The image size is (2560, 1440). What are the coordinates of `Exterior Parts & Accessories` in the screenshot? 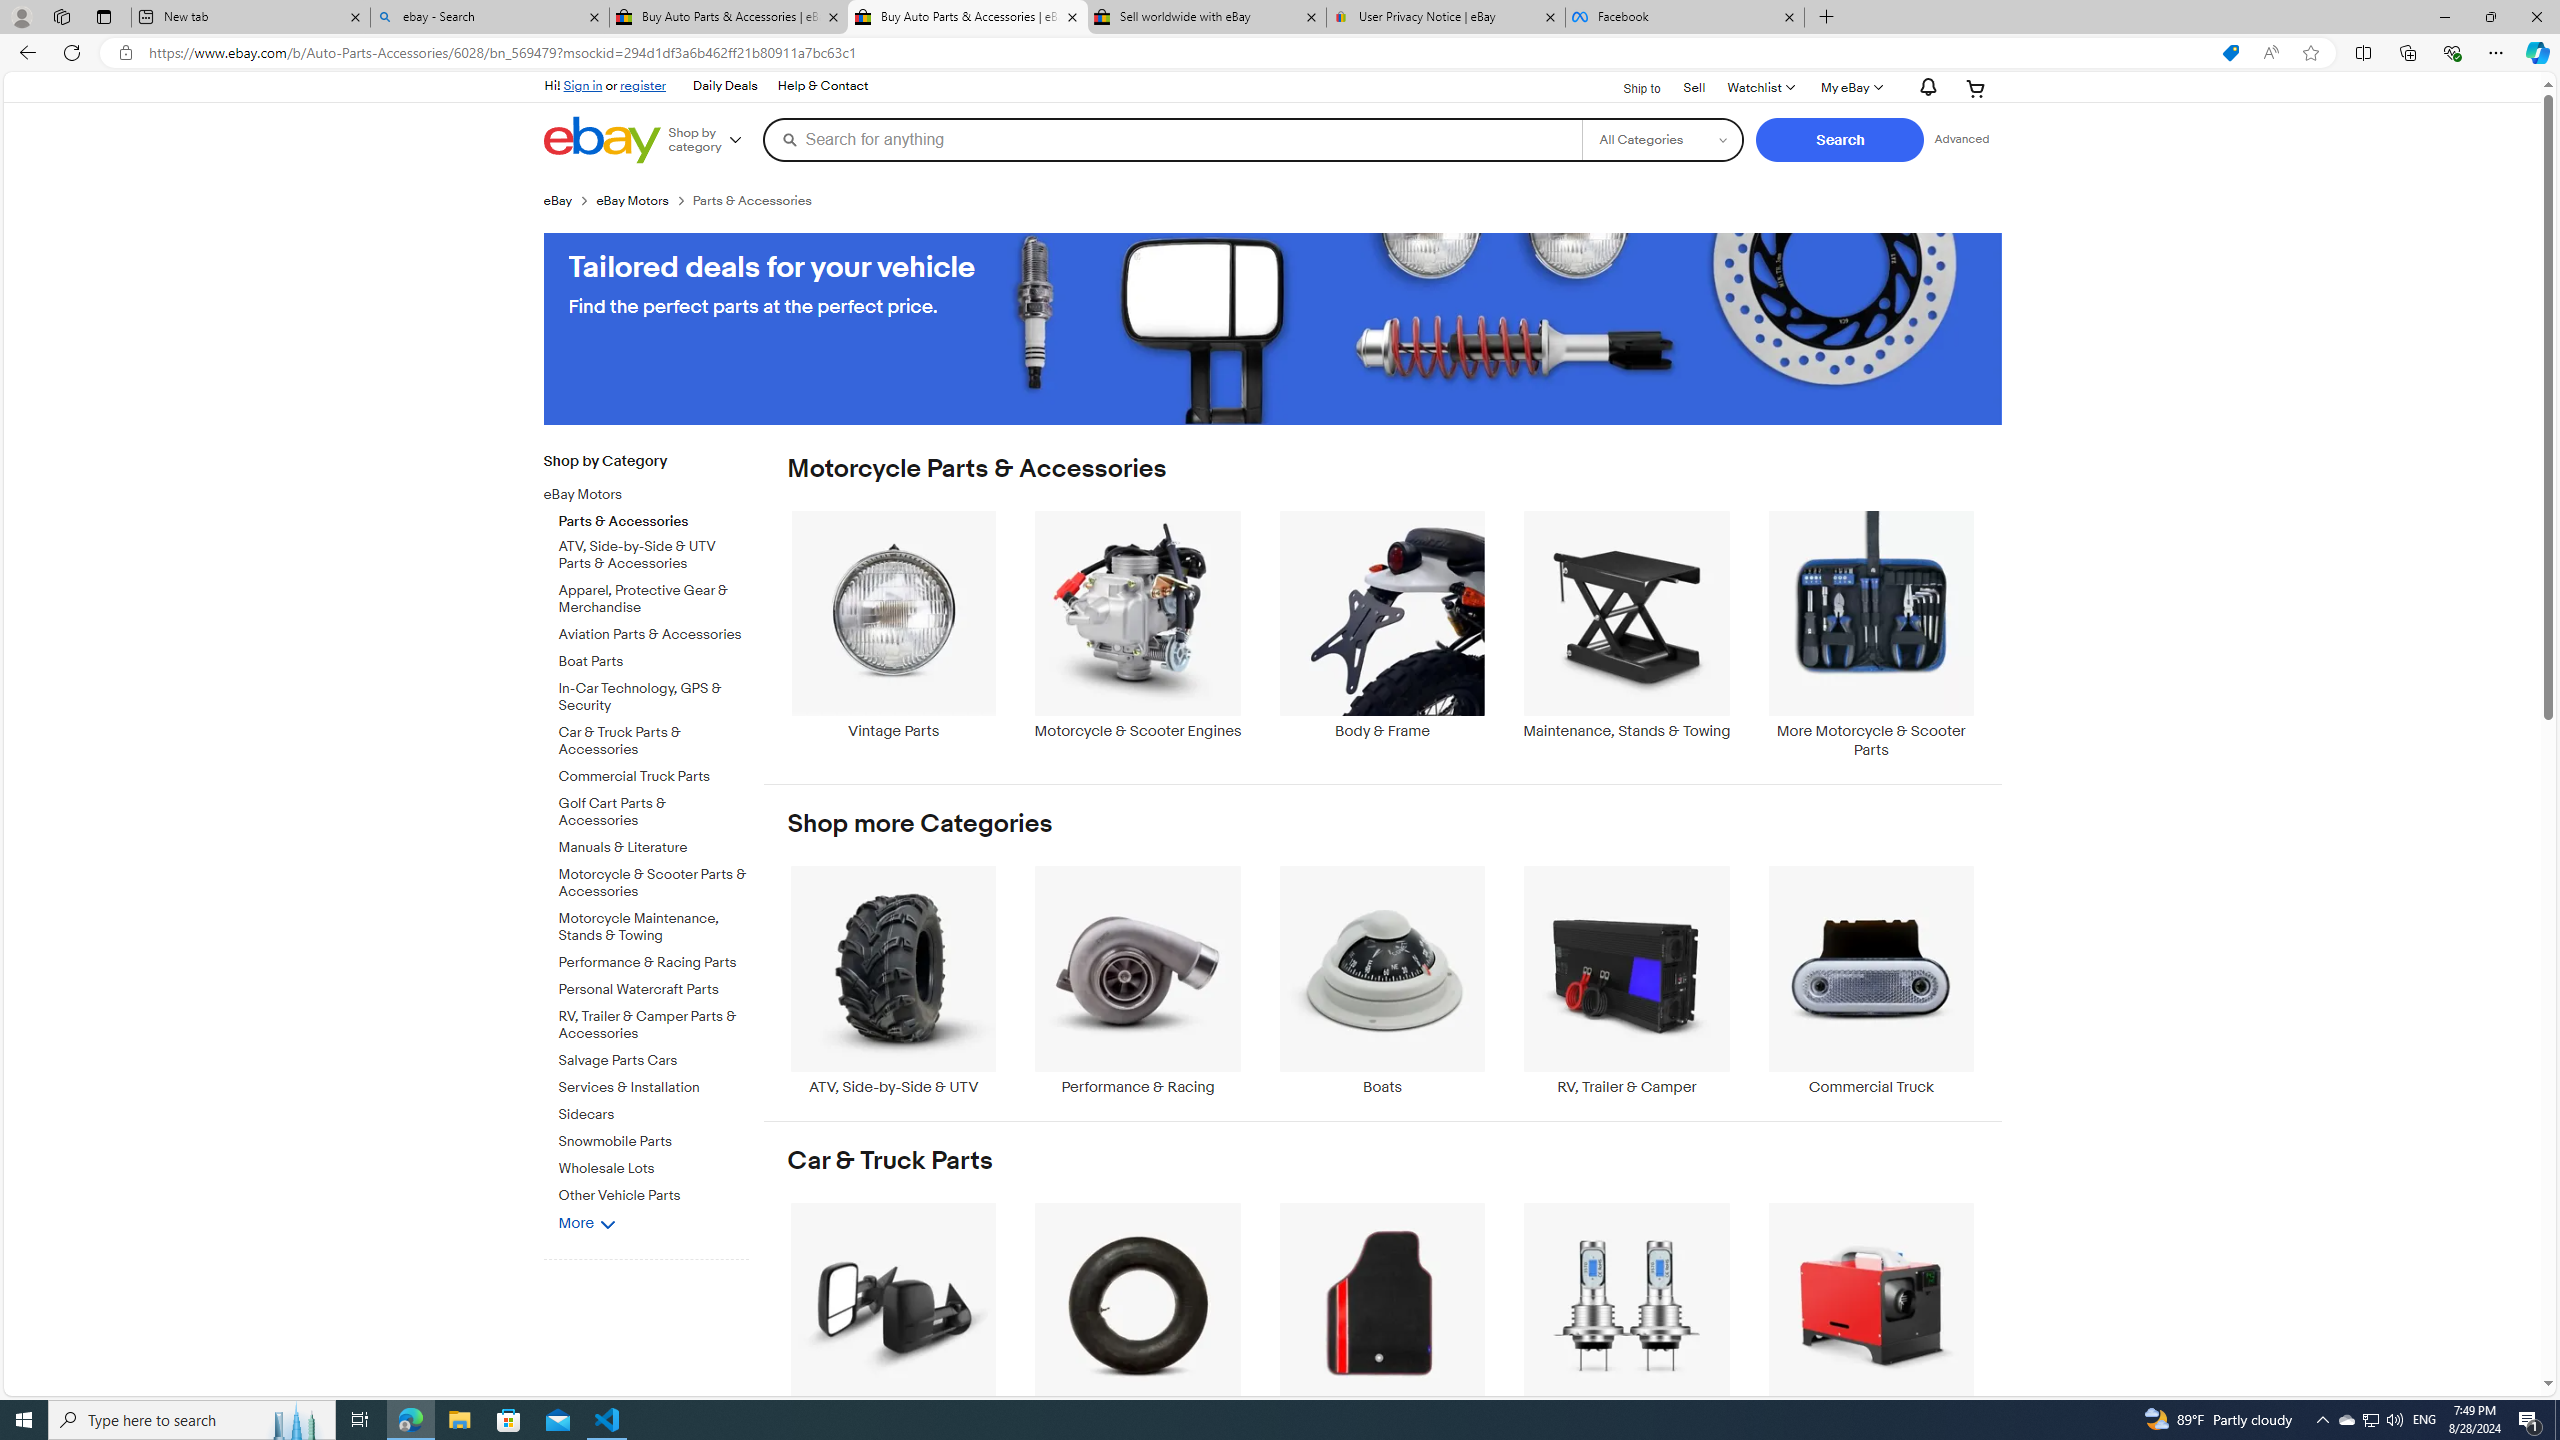 It's located at (893, 1316).